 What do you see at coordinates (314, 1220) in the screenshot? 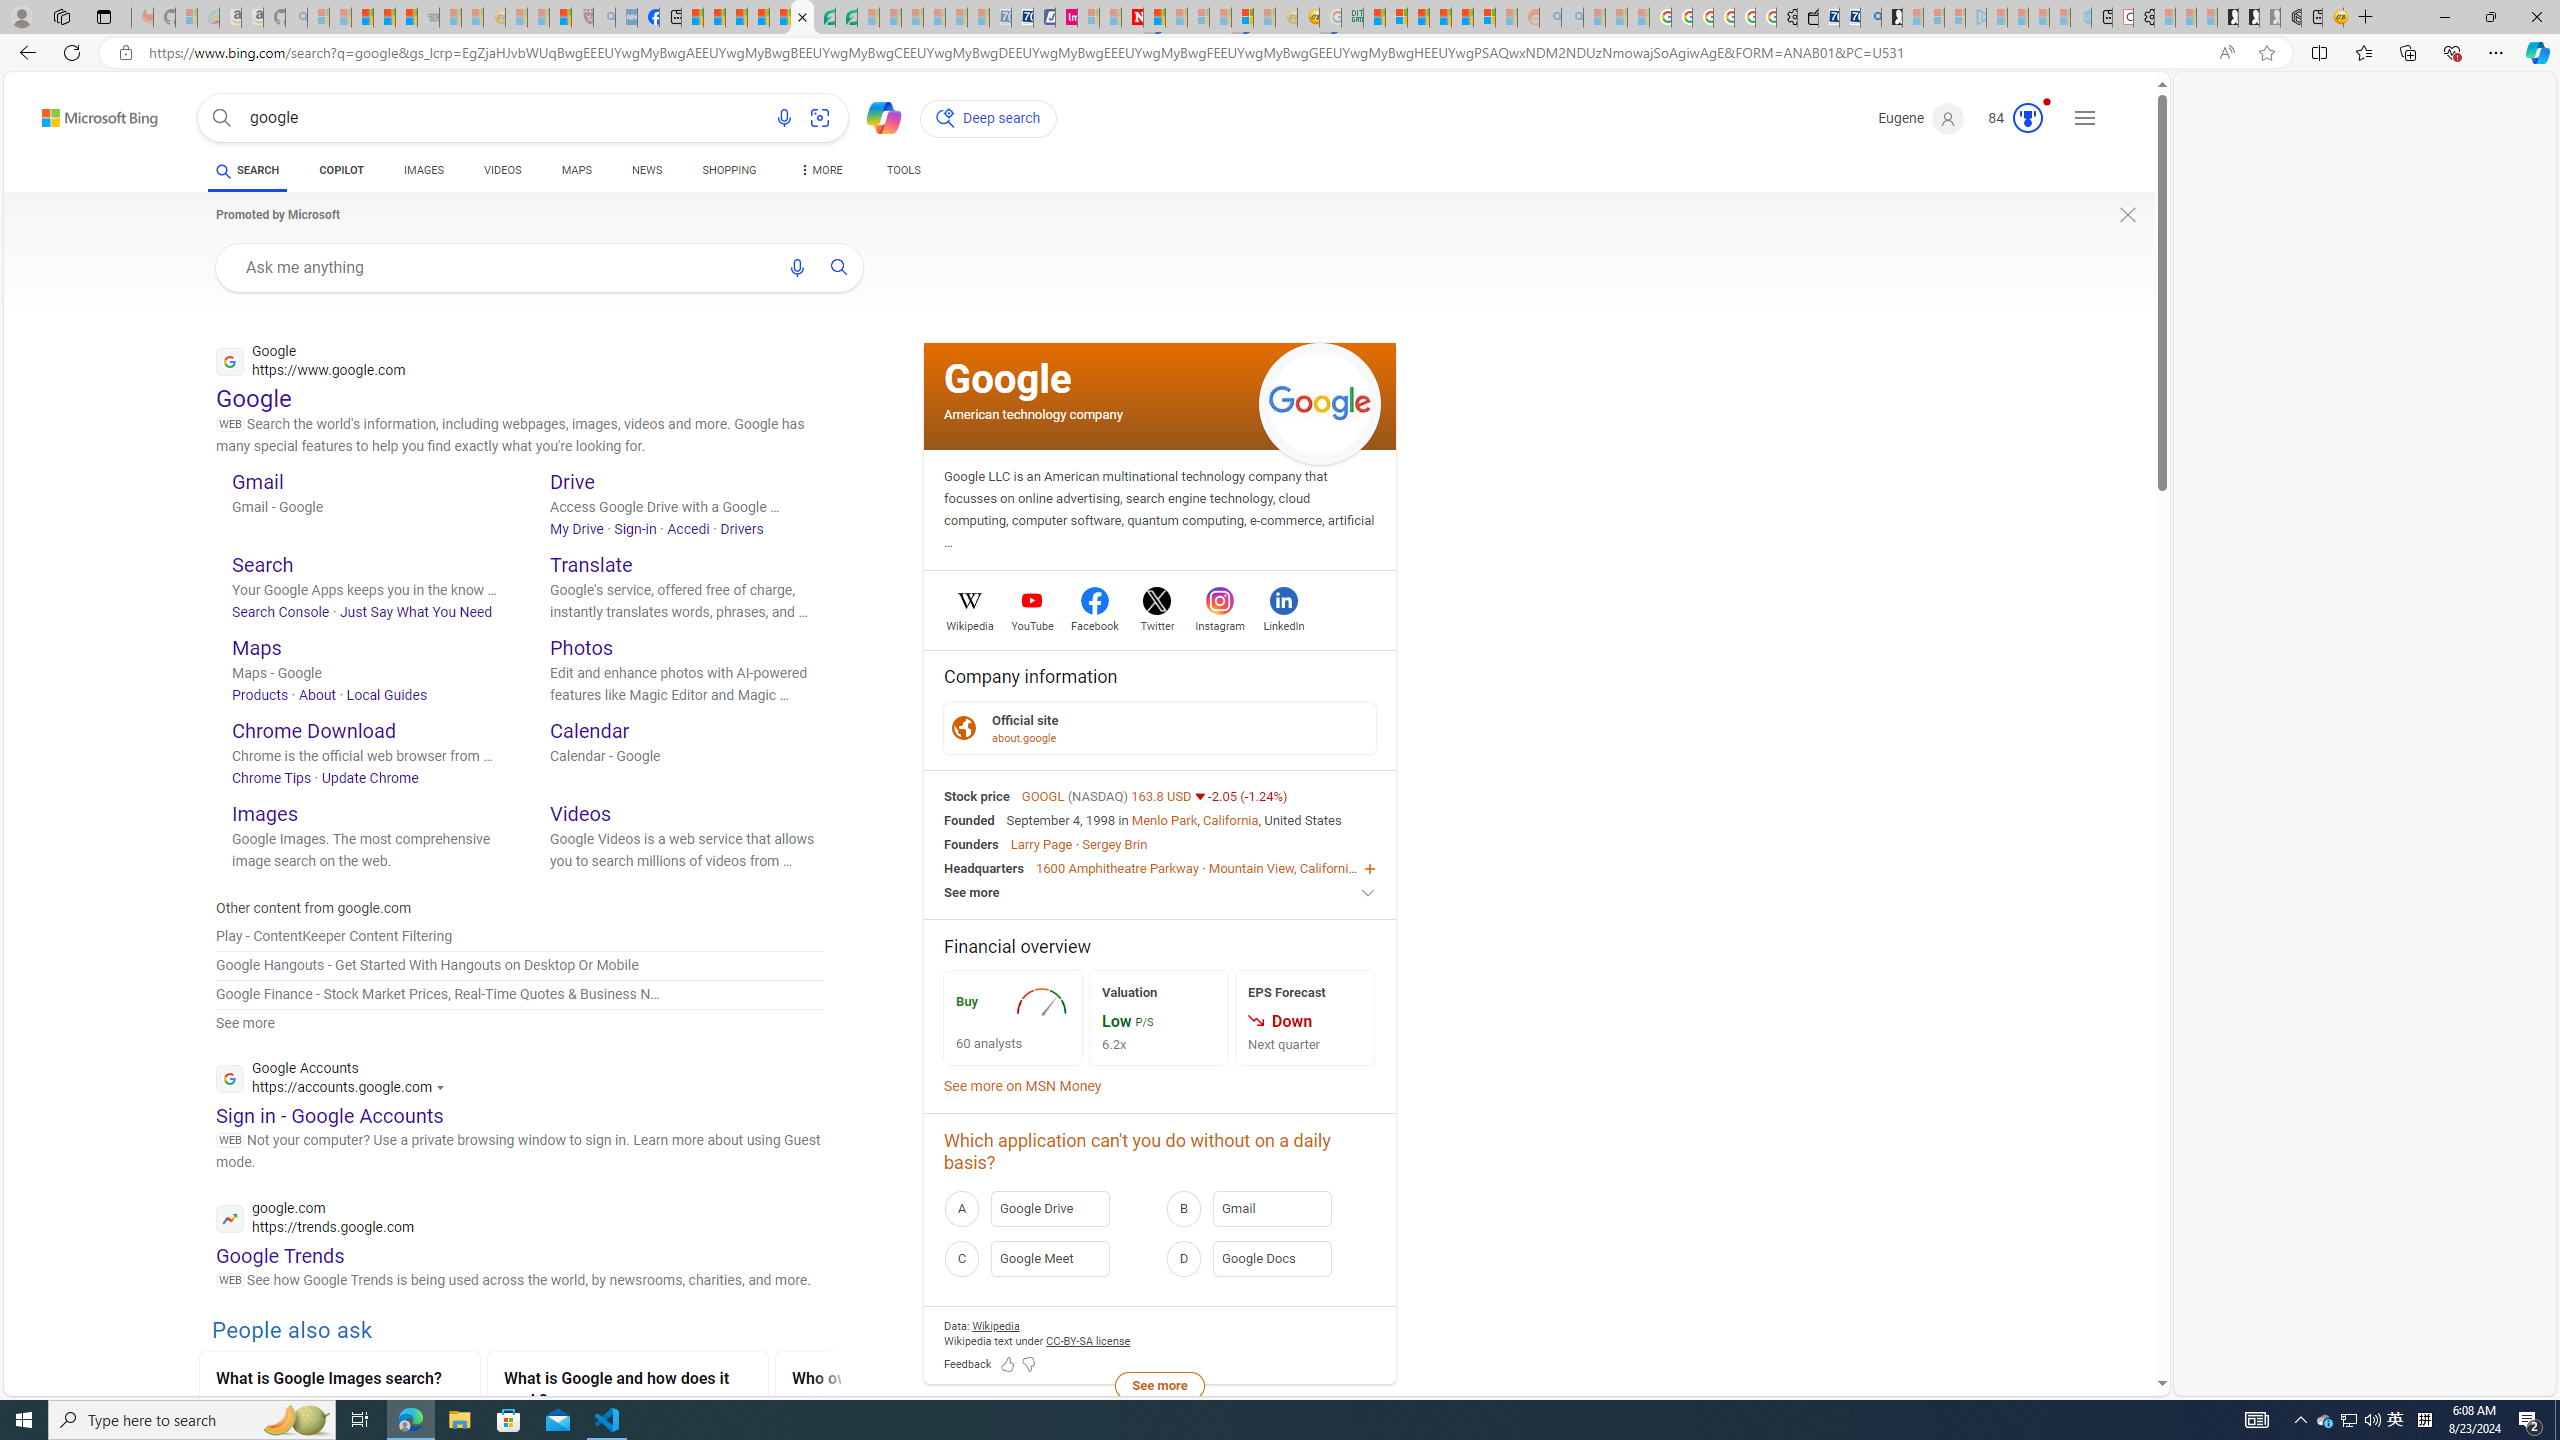
I see `google.com` at bounding box center [314, 1220].